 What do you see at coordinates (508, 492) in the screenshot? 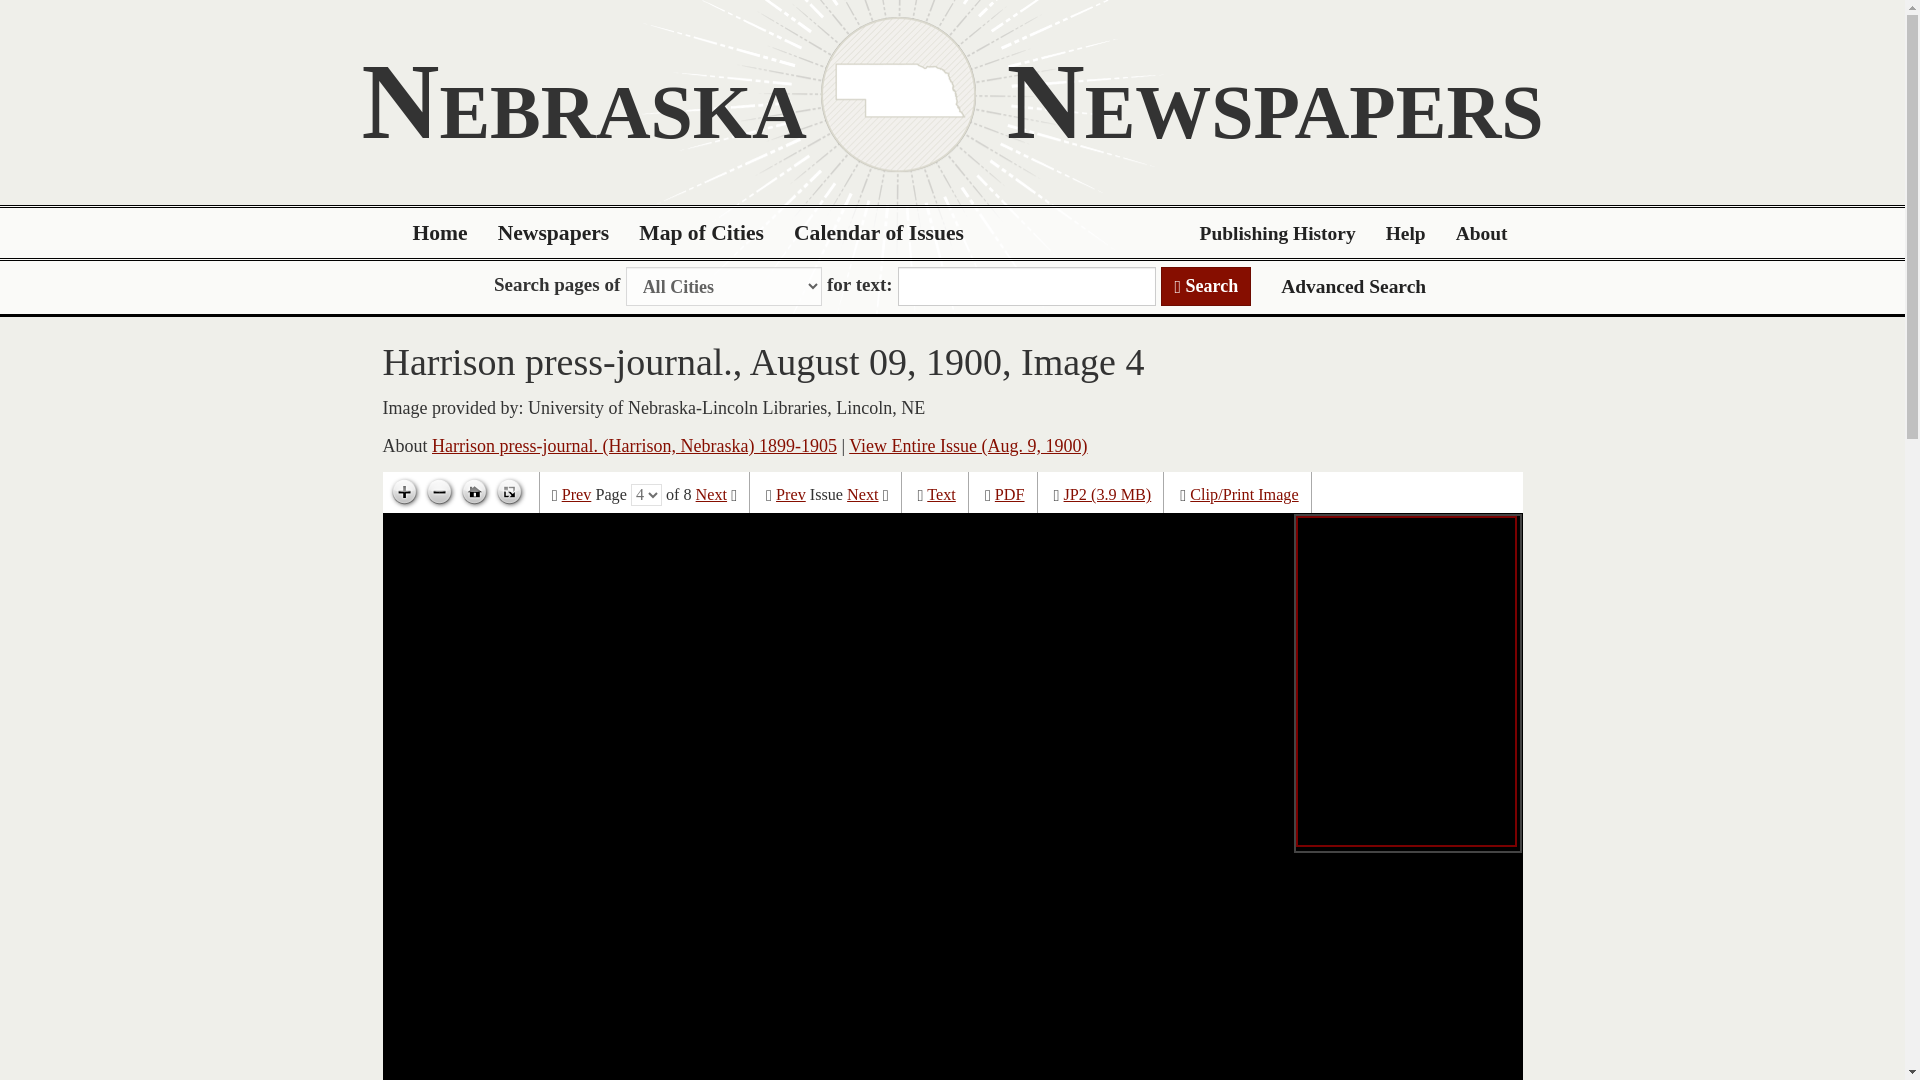
I see `Toggle full page` at bounding box center [508, 492].